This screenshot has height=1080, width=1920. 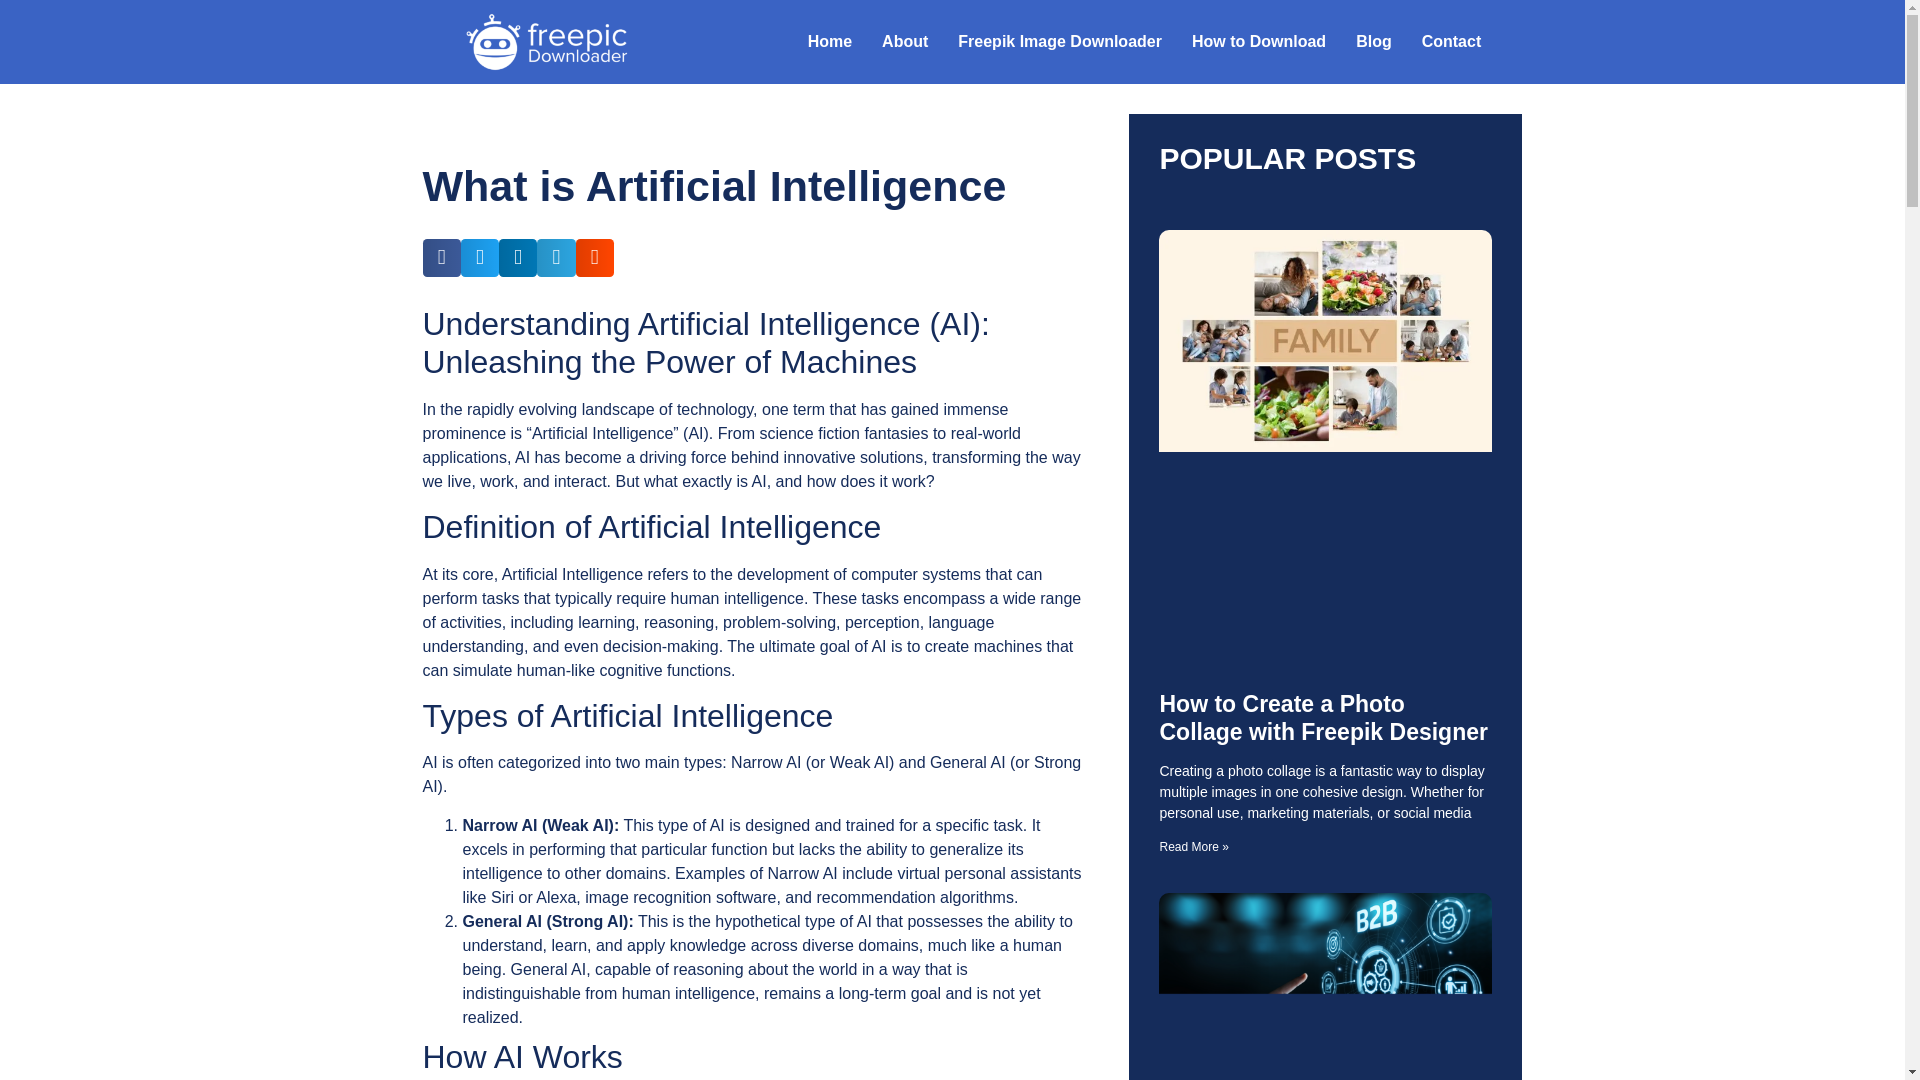 I want to click on About, so click(x=904, y=42).